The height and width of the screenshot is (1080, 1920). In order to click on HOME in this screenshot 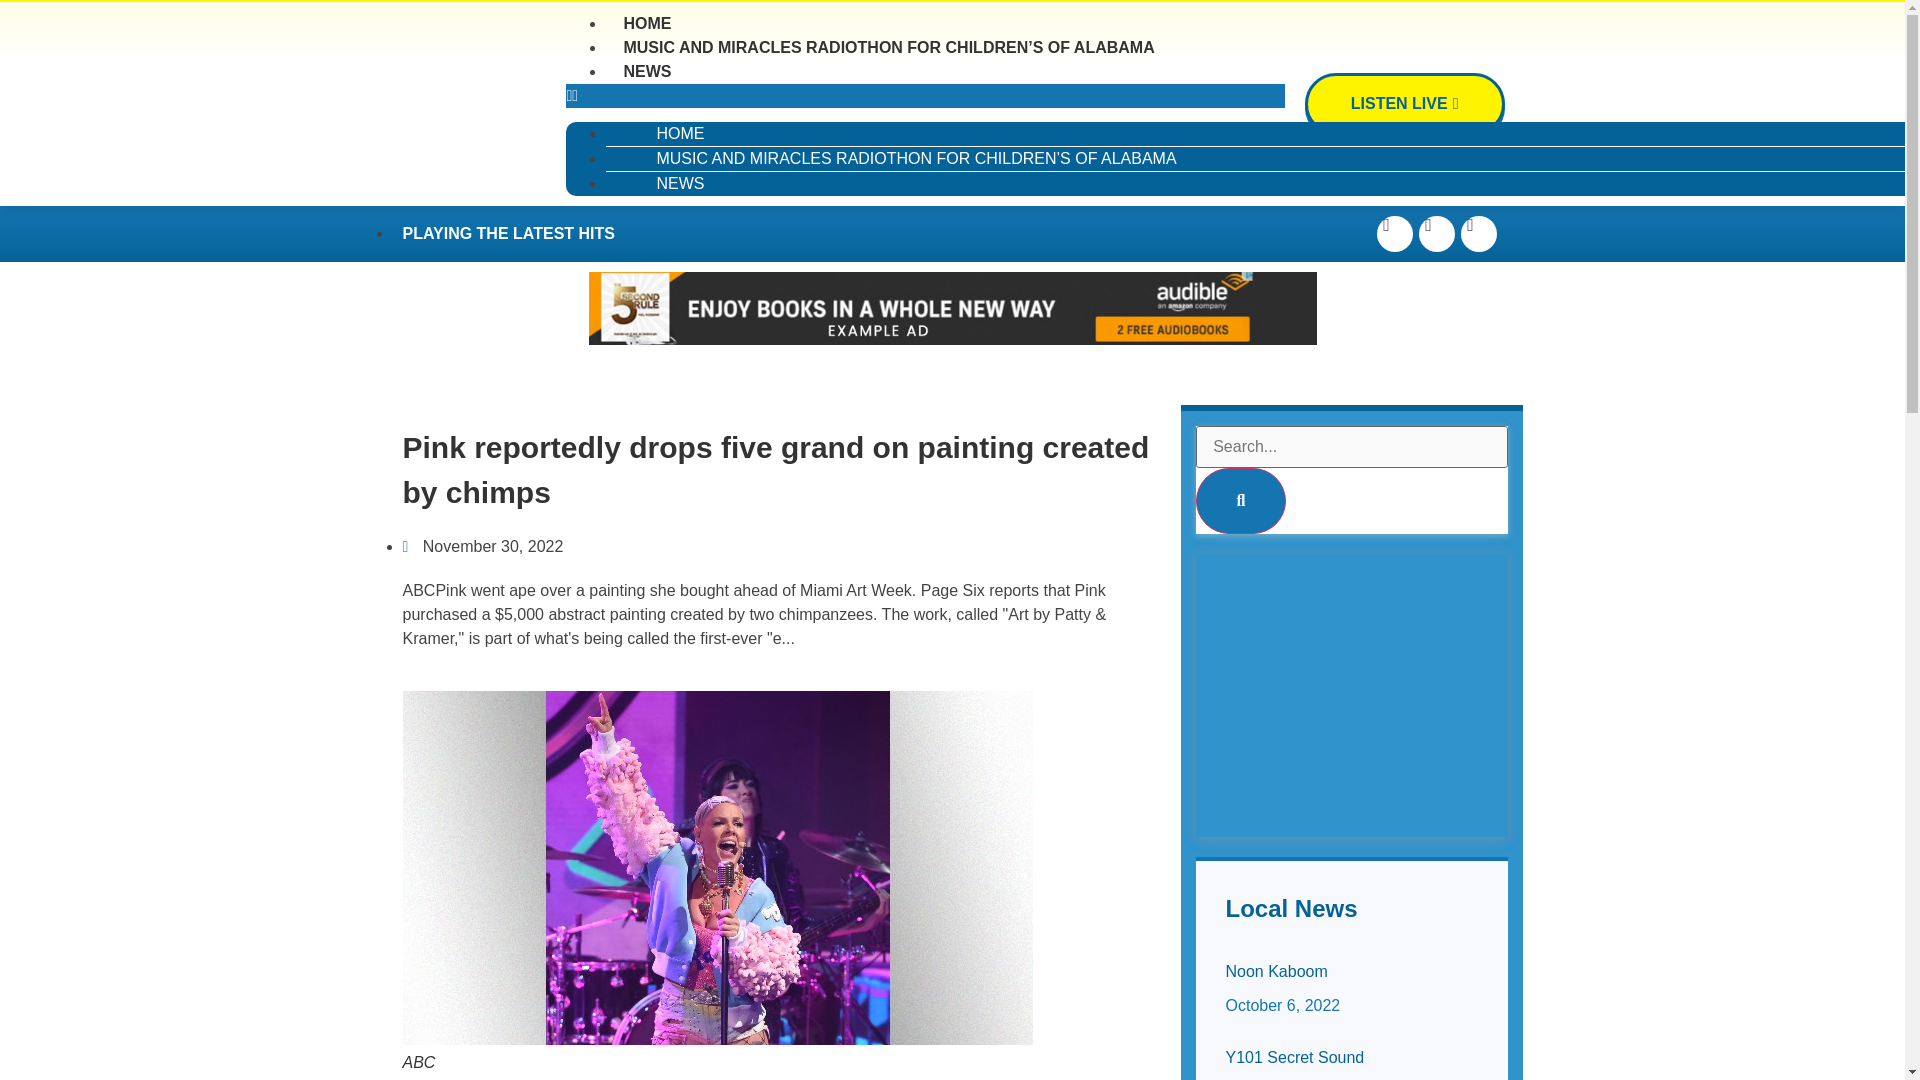, I will do `click(646, 169)`.